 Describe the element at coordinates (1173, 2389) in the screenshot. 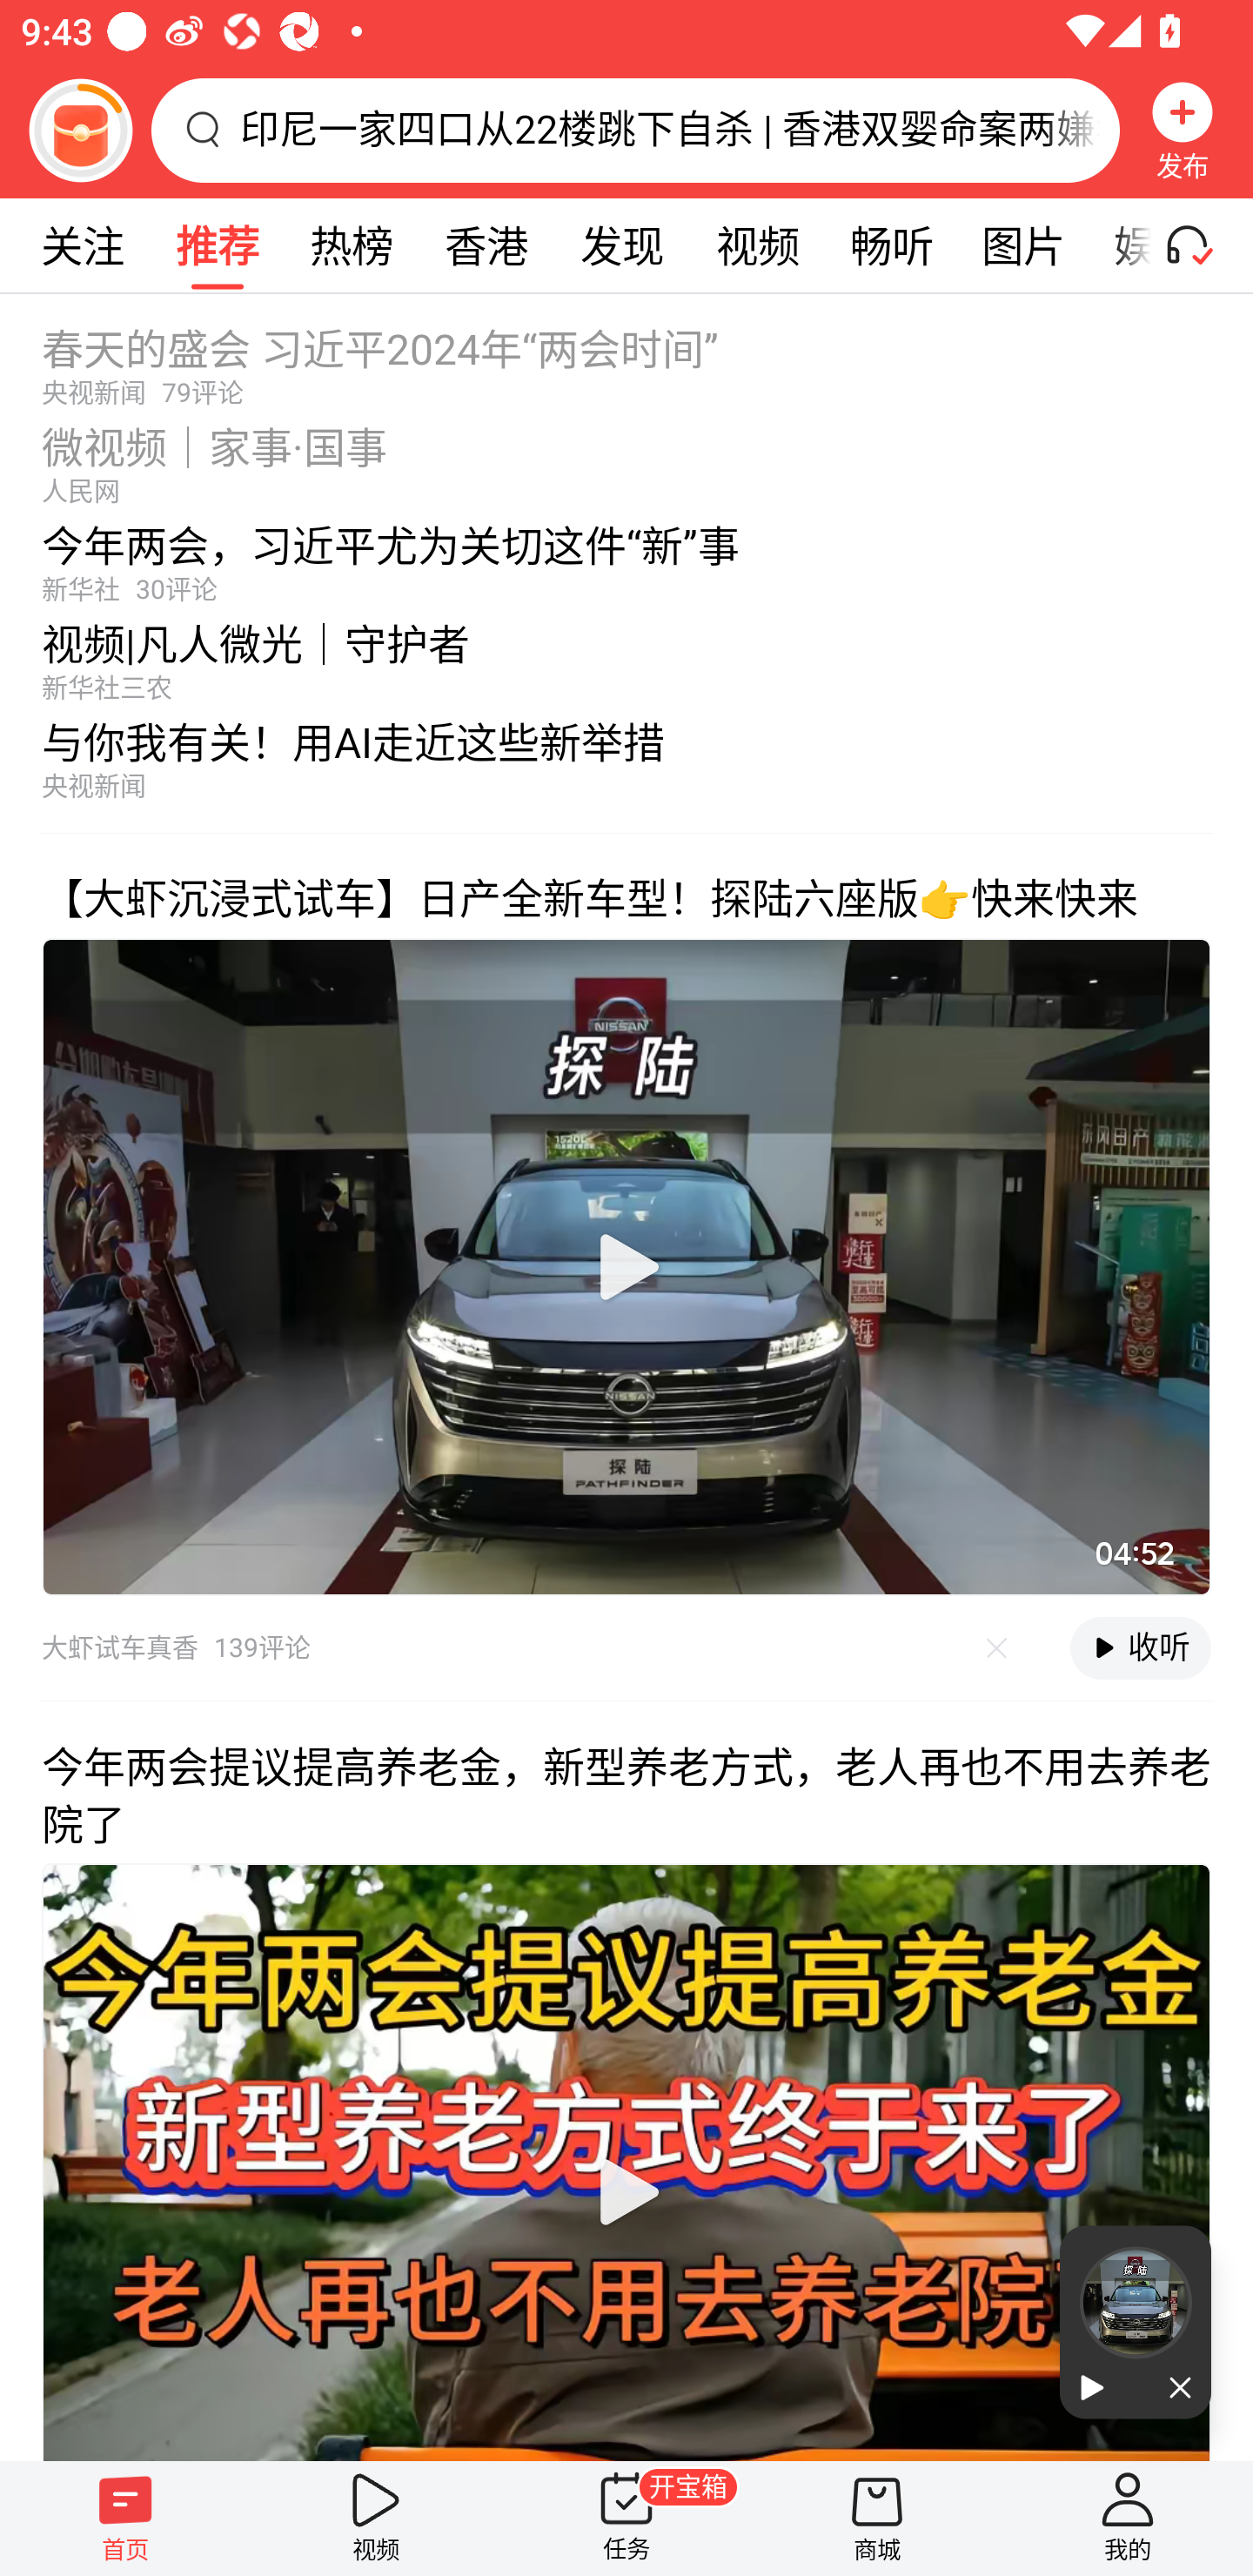

I see `关闭` at that location.